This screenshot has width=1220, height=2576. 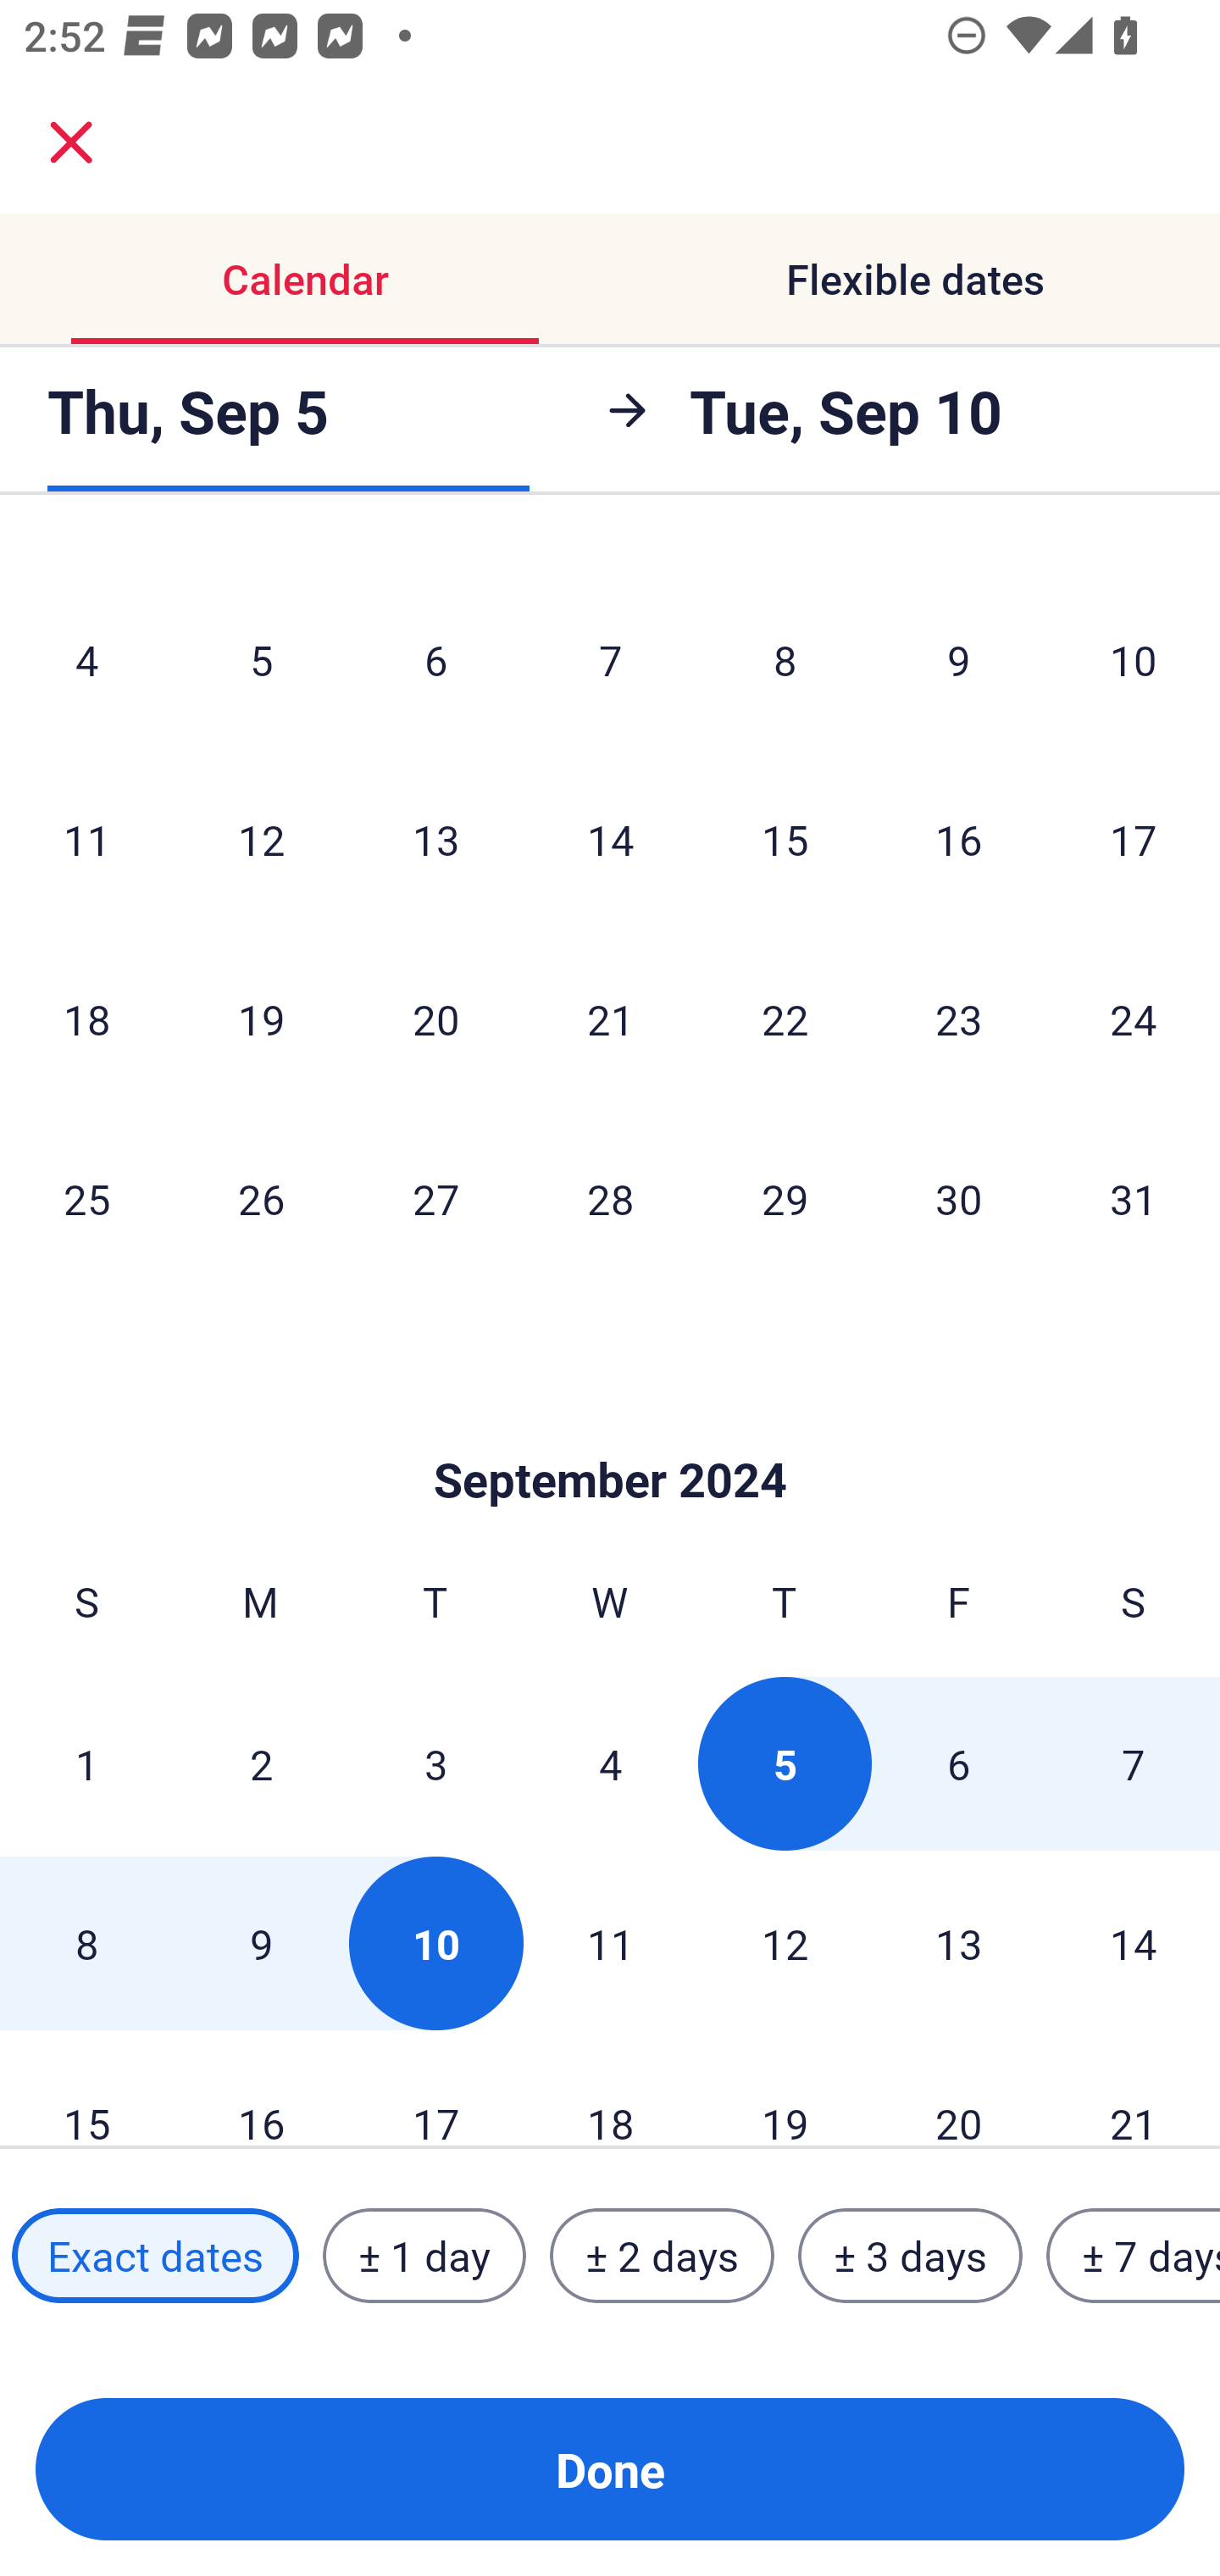 I want to click on 7 Wednesday, August 7, 2024, so click(x=610, y=659).